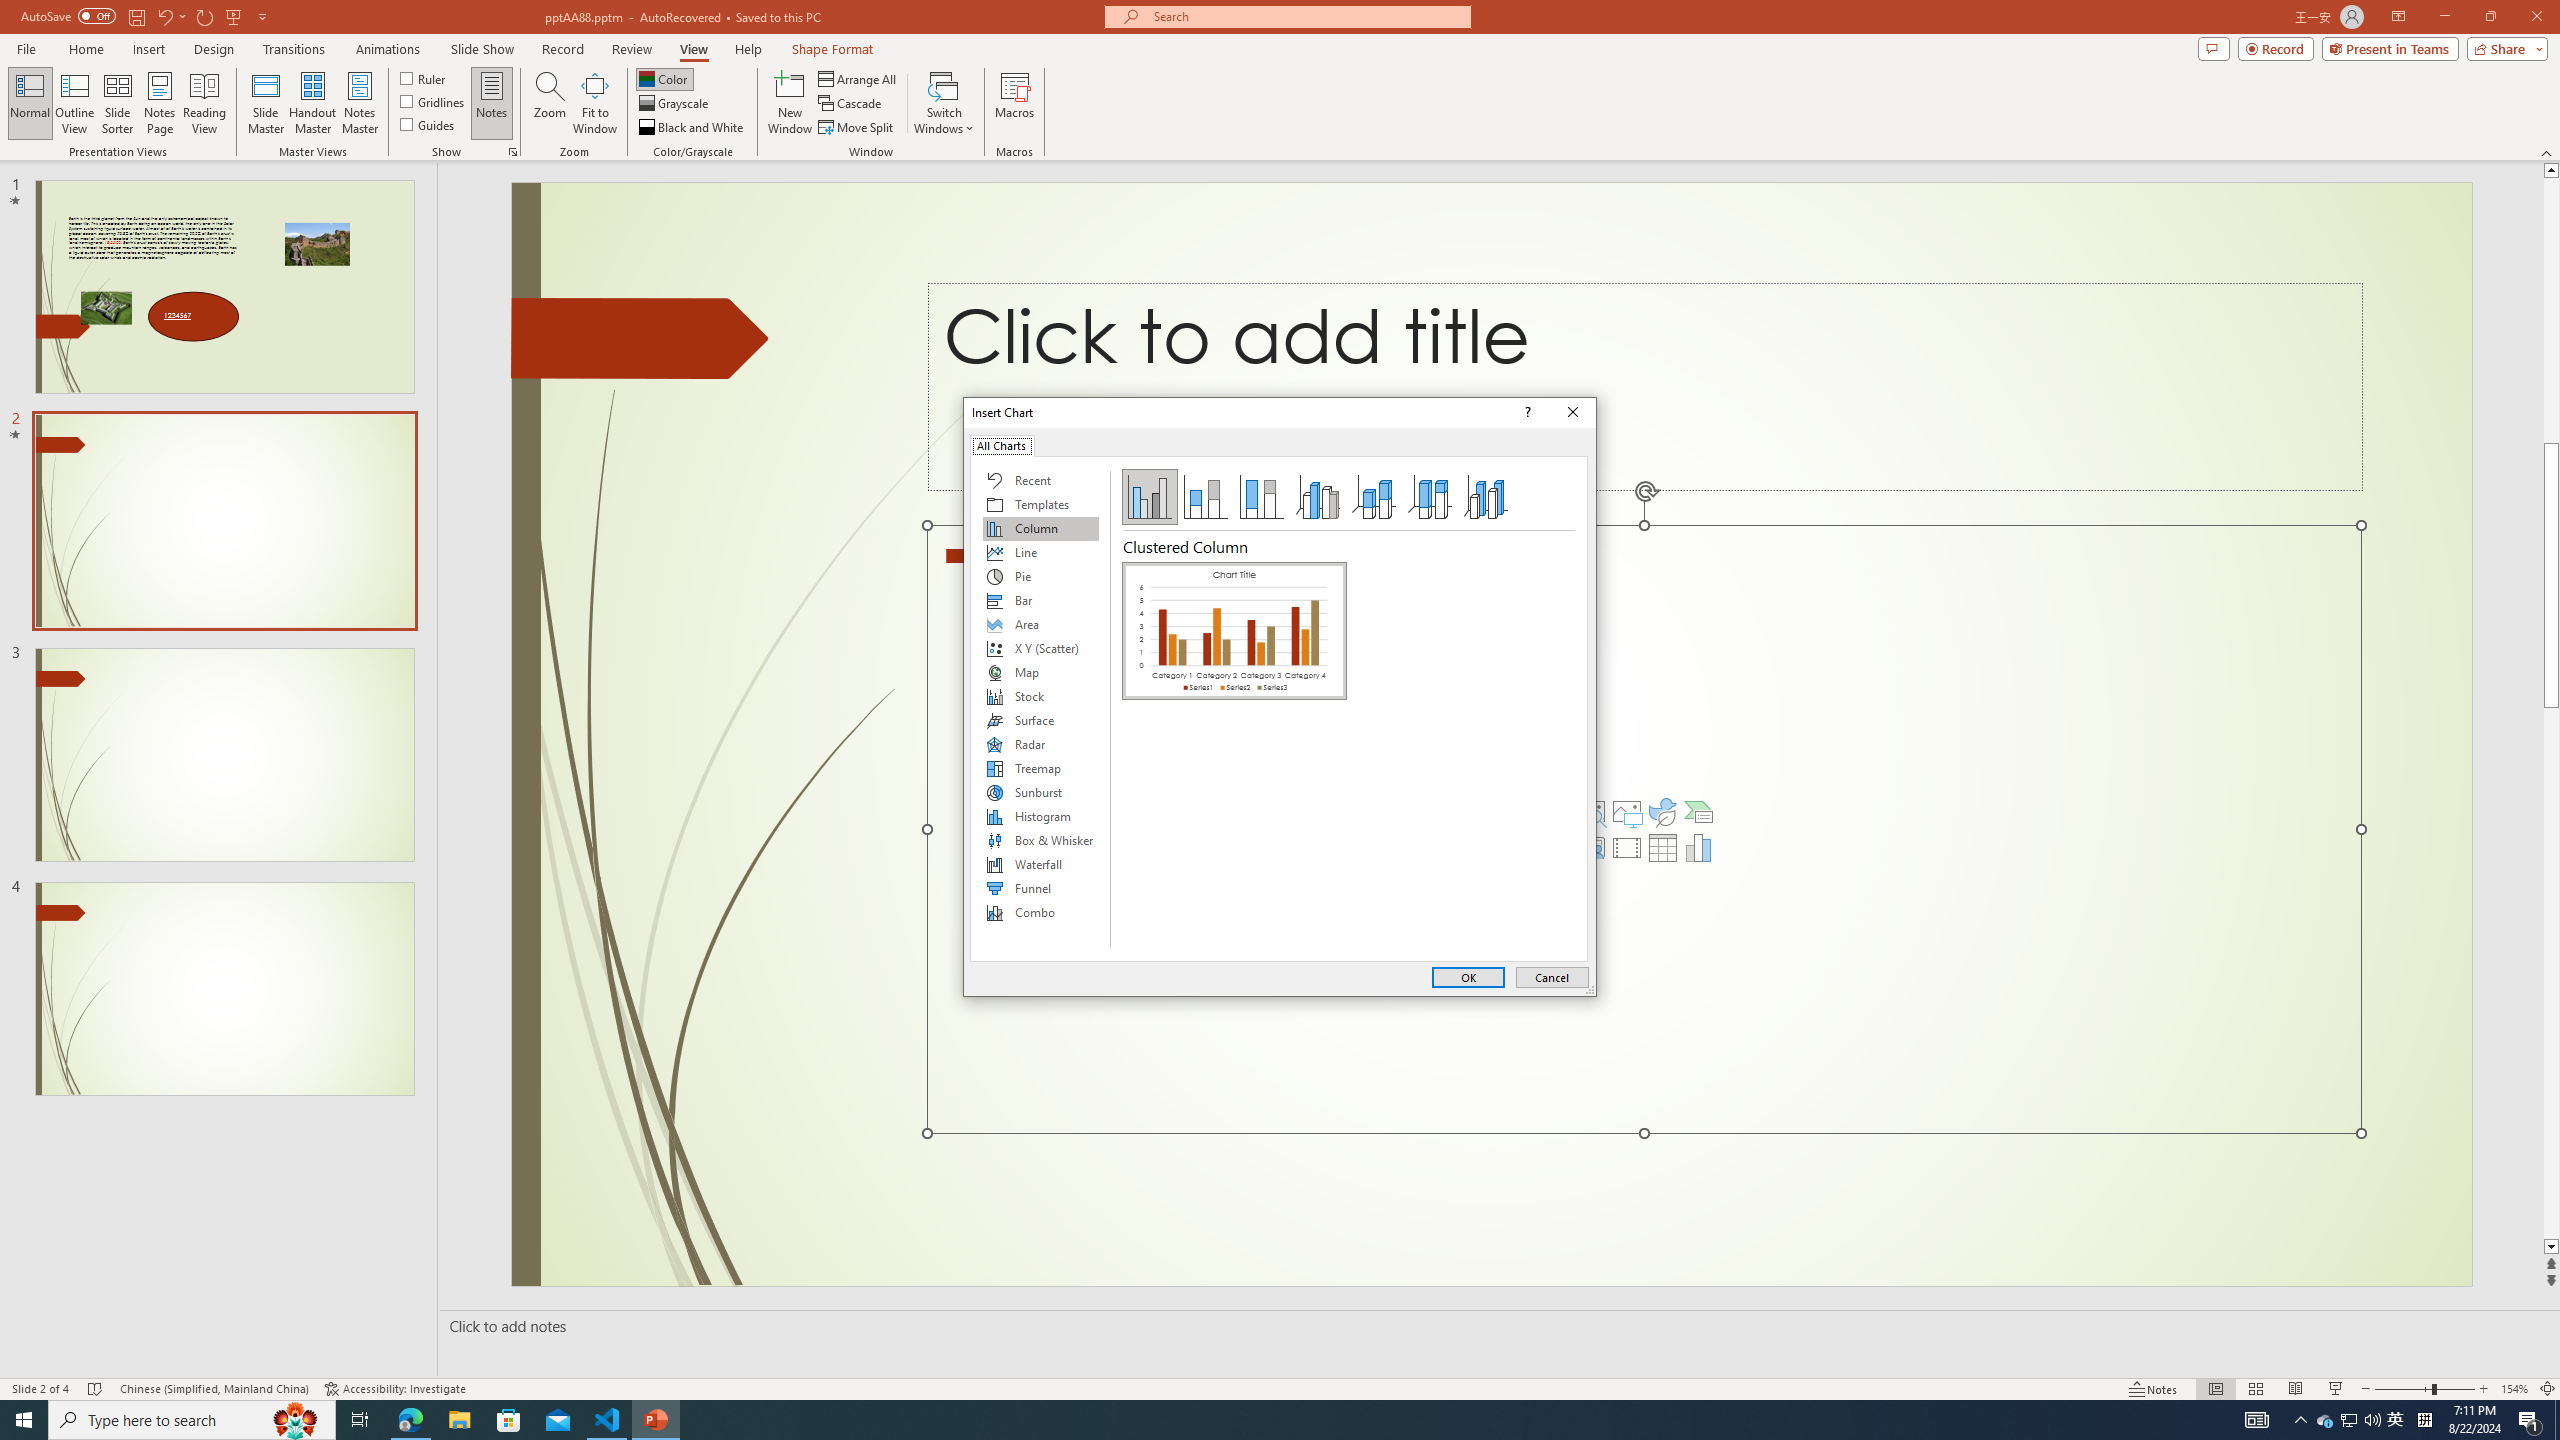 The height and width of the screenshot is (1440, 2560). I want to click on All Charts, so click(1002, 445).